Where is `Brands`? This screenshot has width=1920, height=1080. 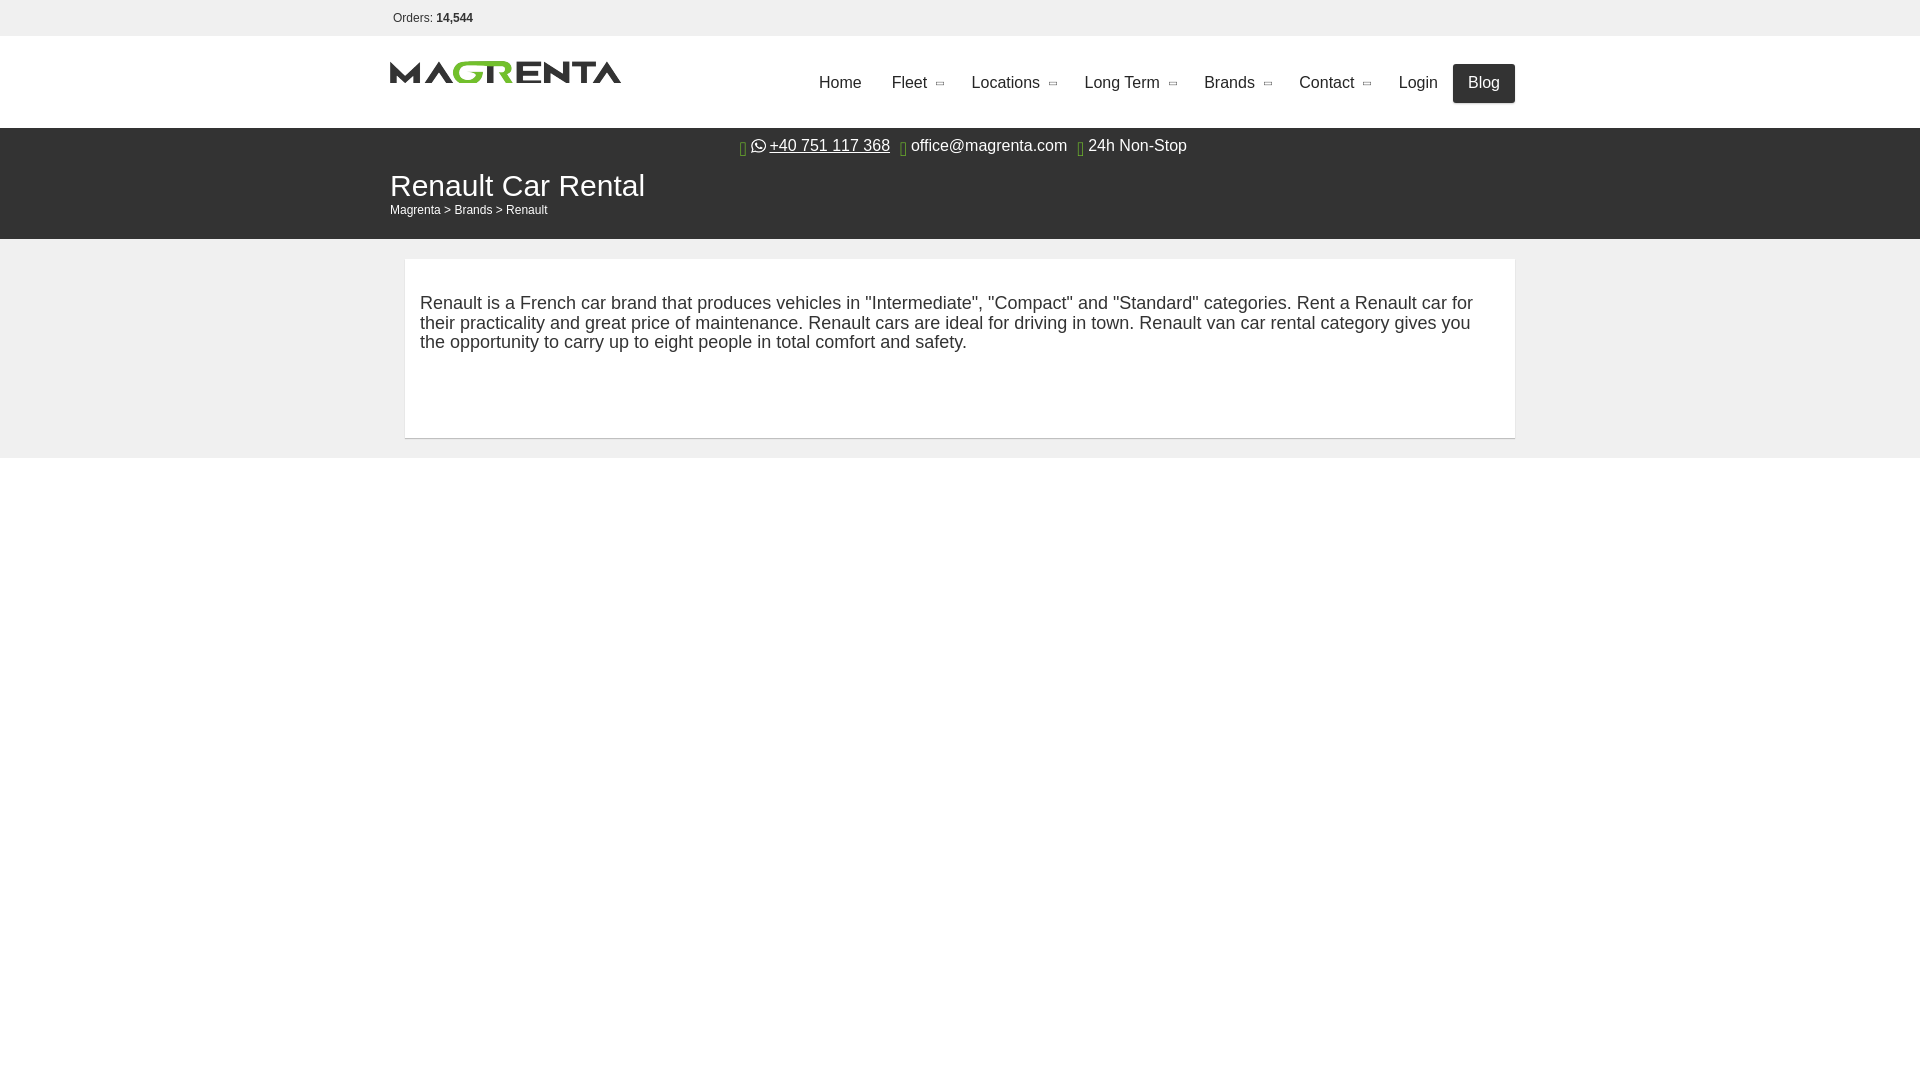 Brands is located at coordinates (1236, 82).